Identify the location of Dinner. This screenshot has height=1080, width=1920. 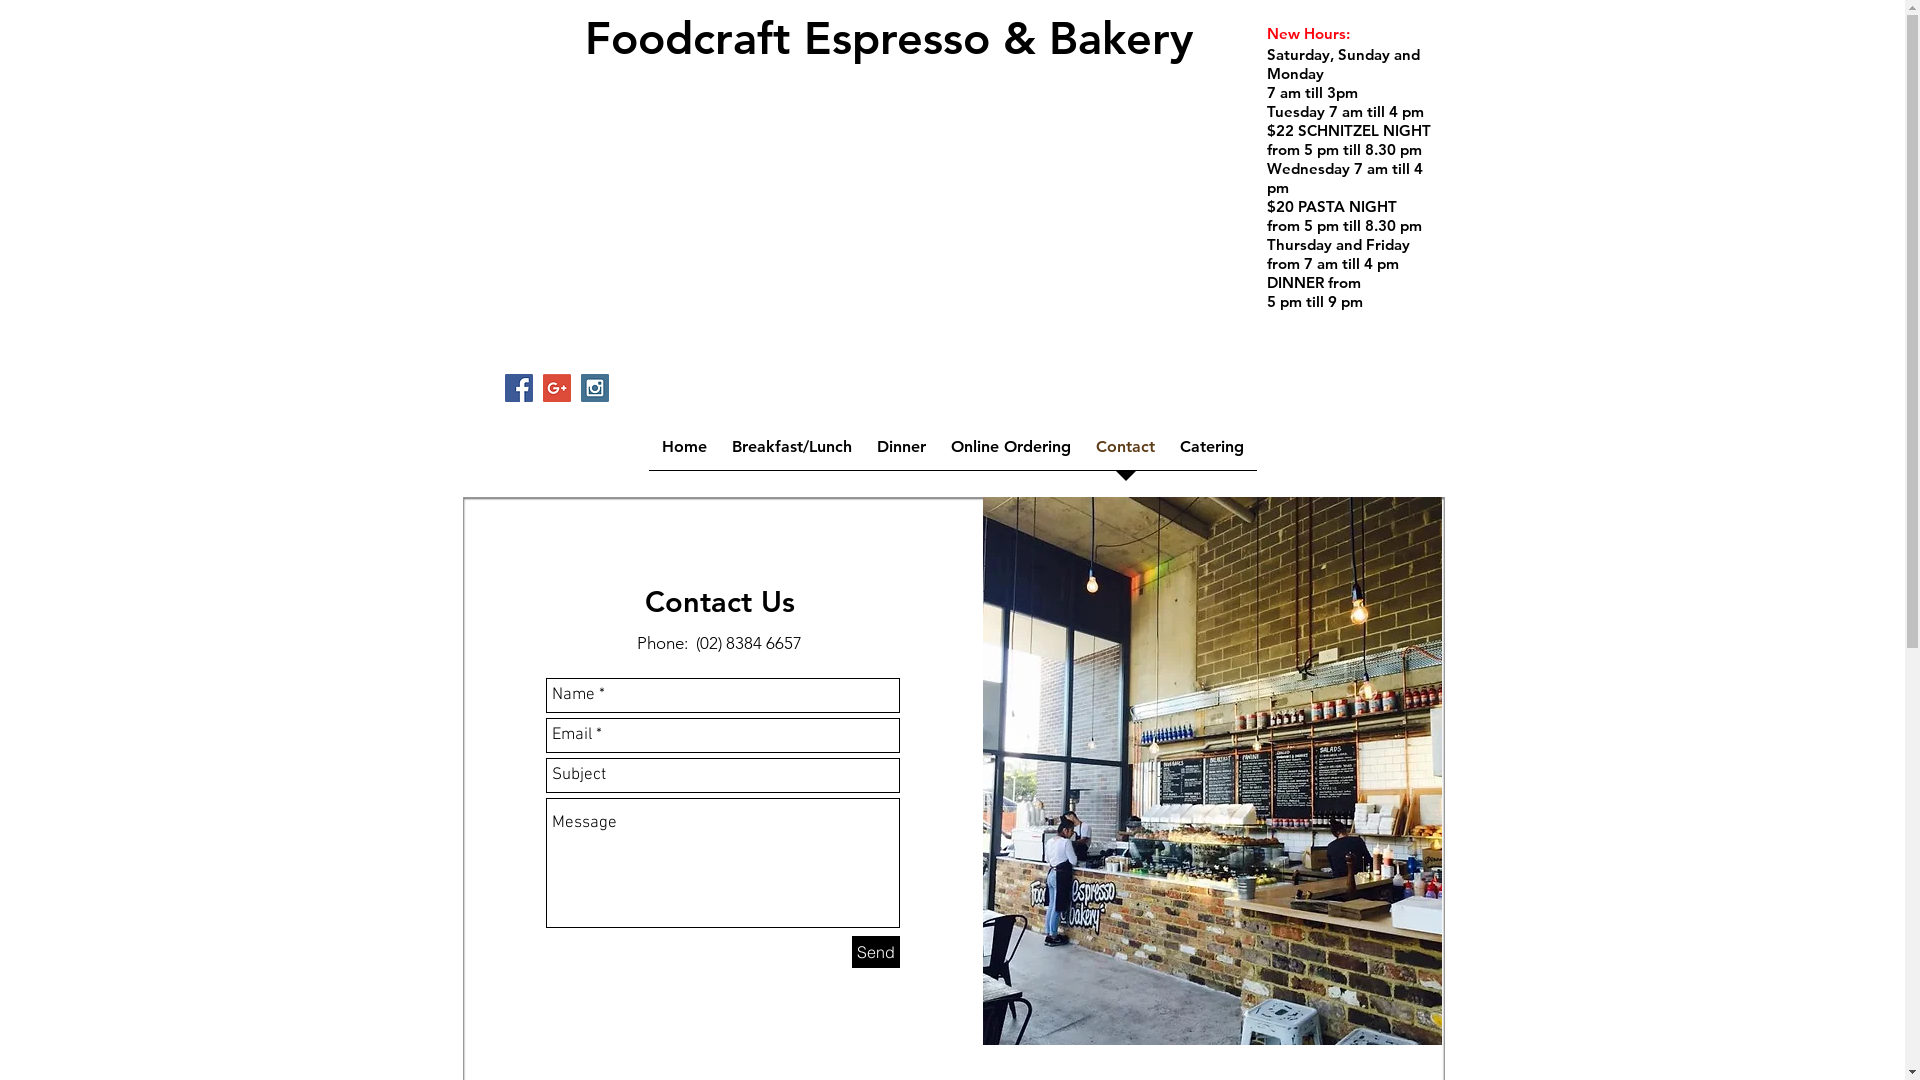
(901, 453).